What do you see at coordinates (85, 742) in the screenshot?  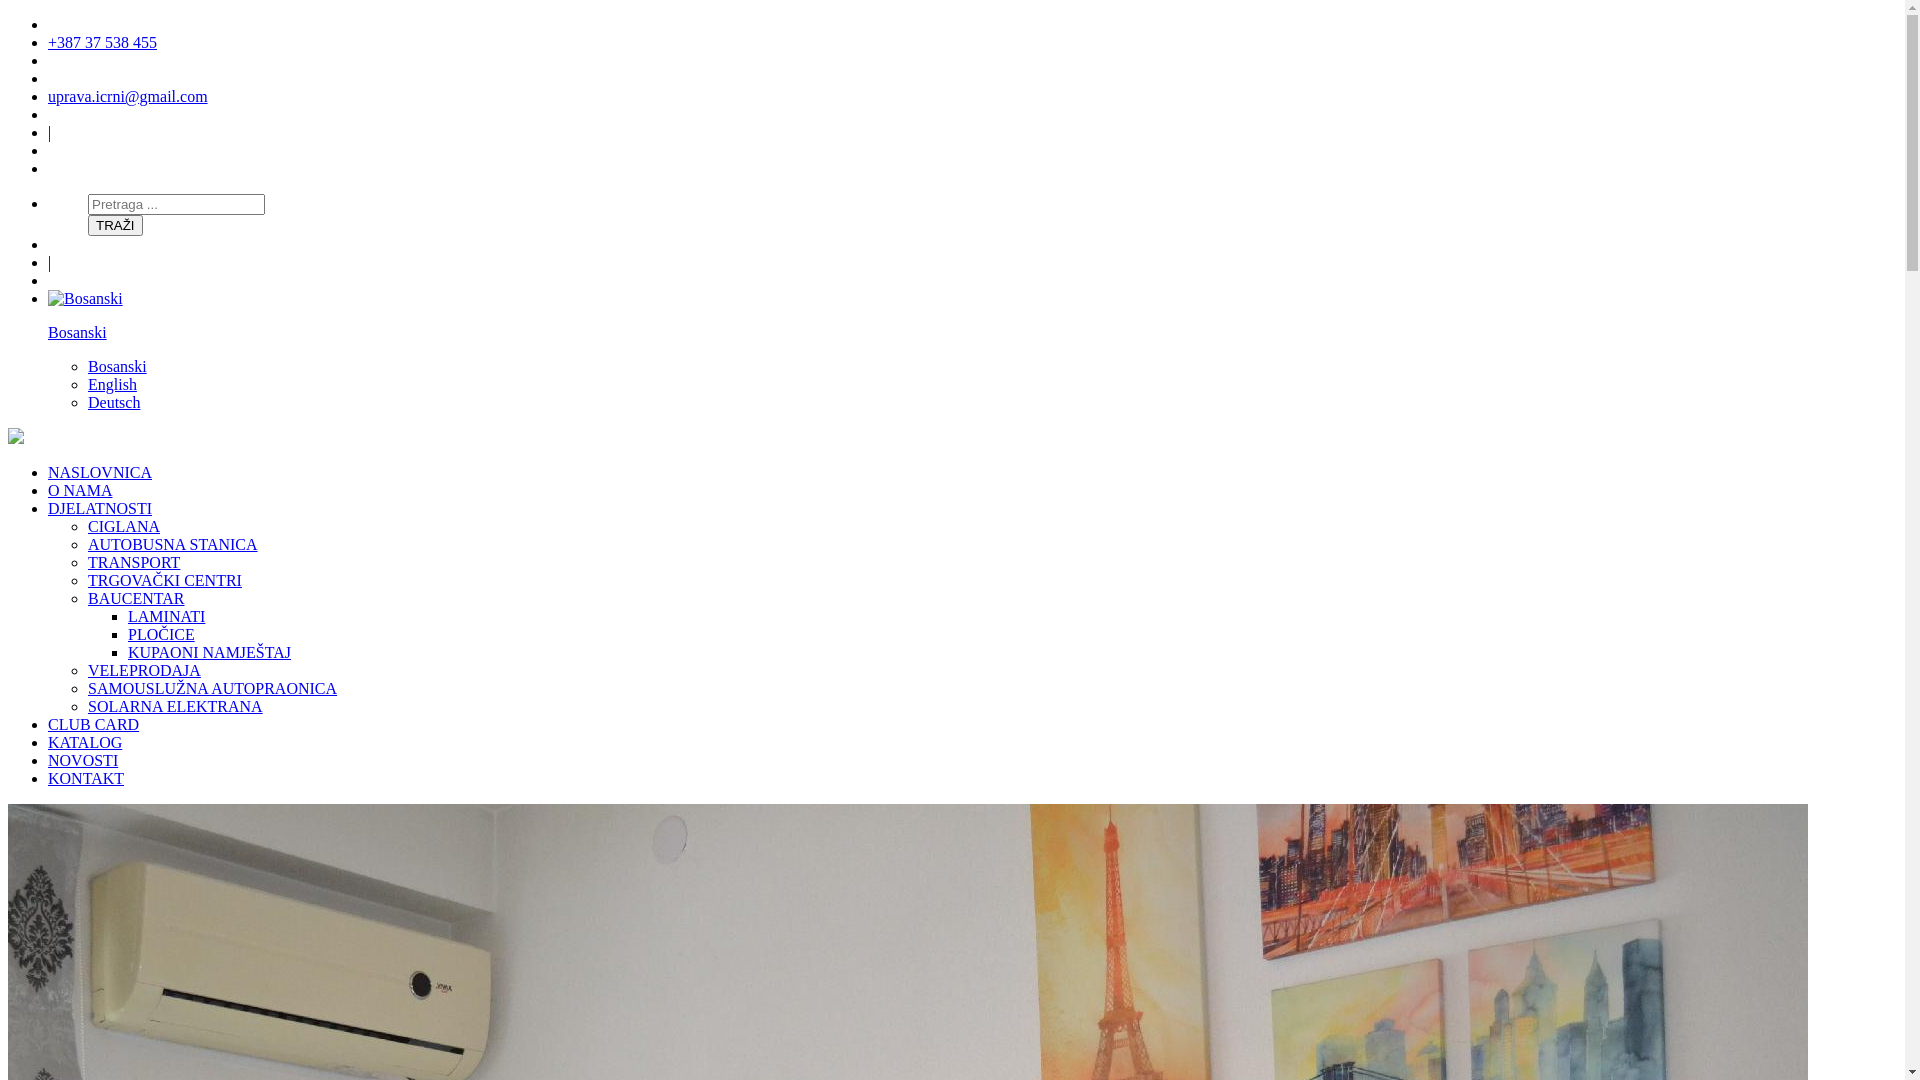 I see `KATALOG` at bounding box center [85, 742].